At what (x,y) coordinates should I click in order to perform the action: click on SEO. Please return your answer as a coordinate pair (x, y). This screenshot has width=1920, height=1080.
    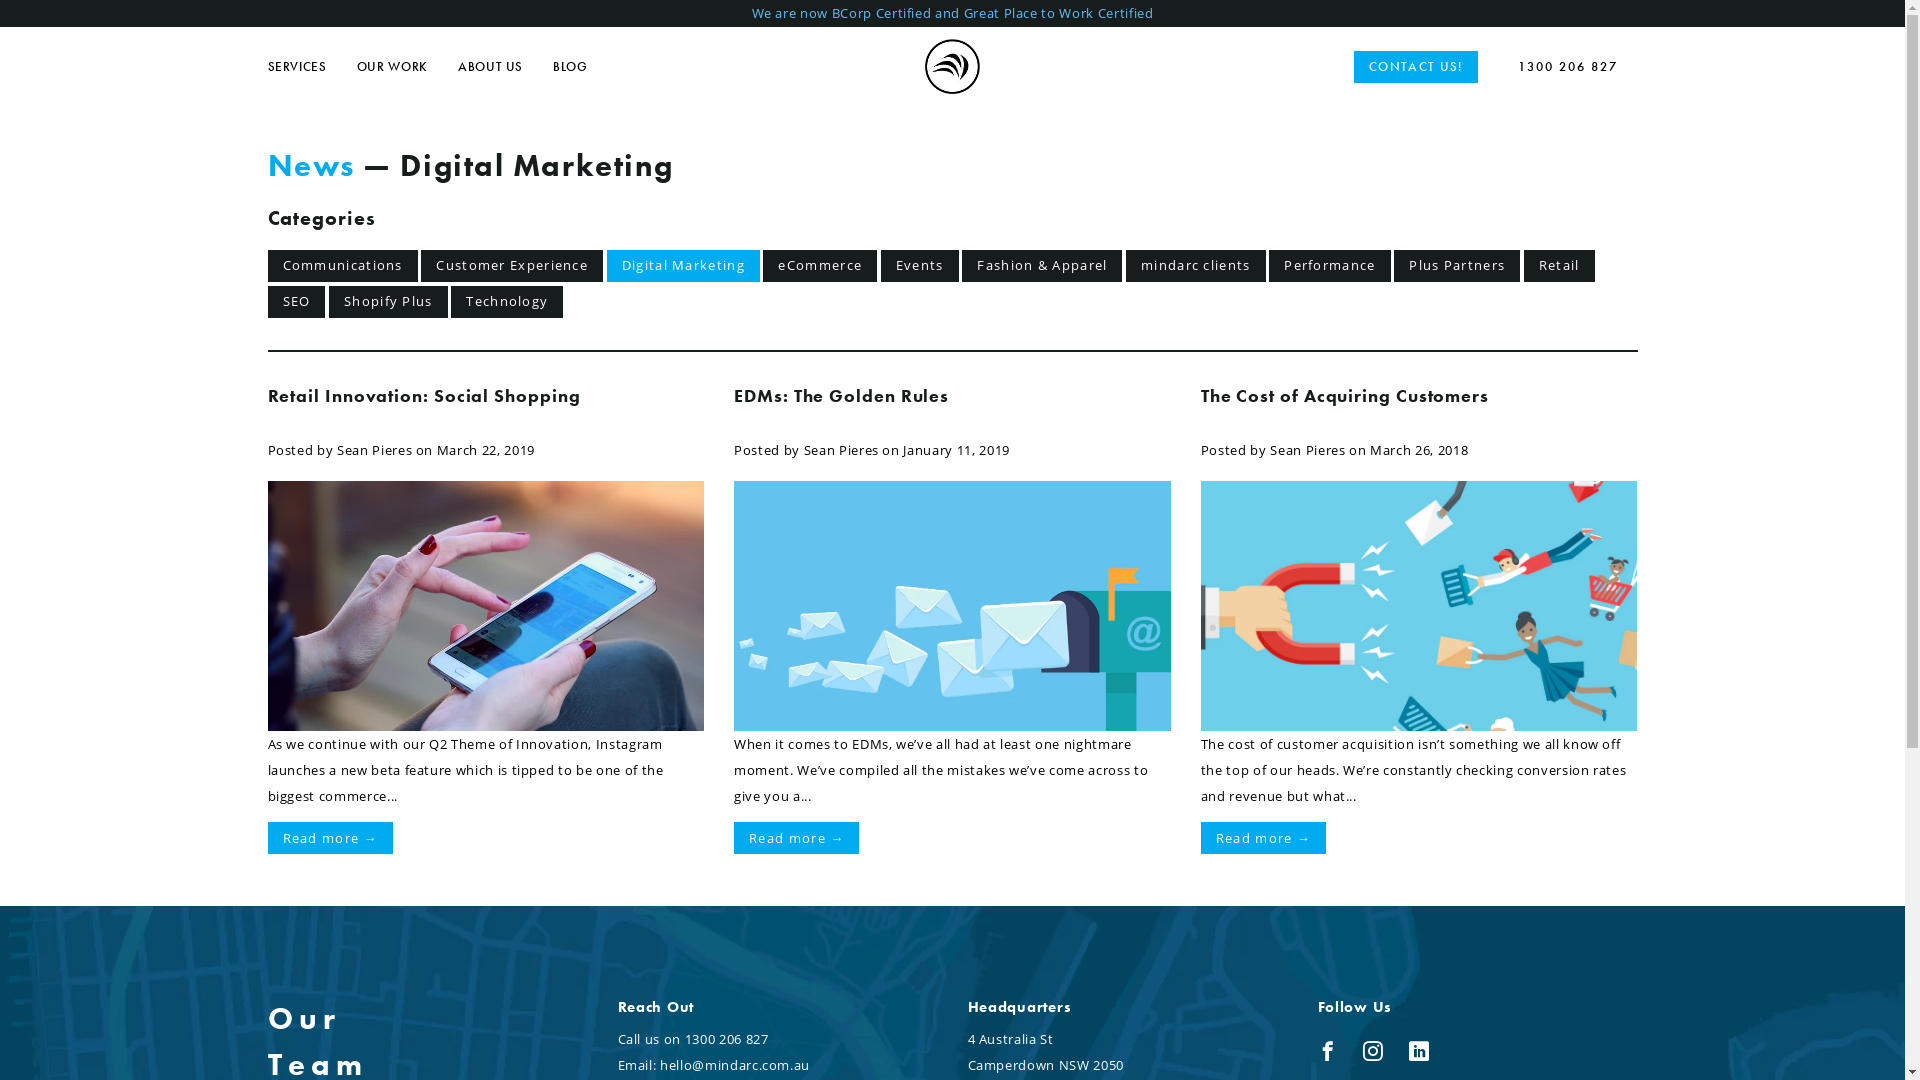
    Looking at the image, I should click on (296, 302).